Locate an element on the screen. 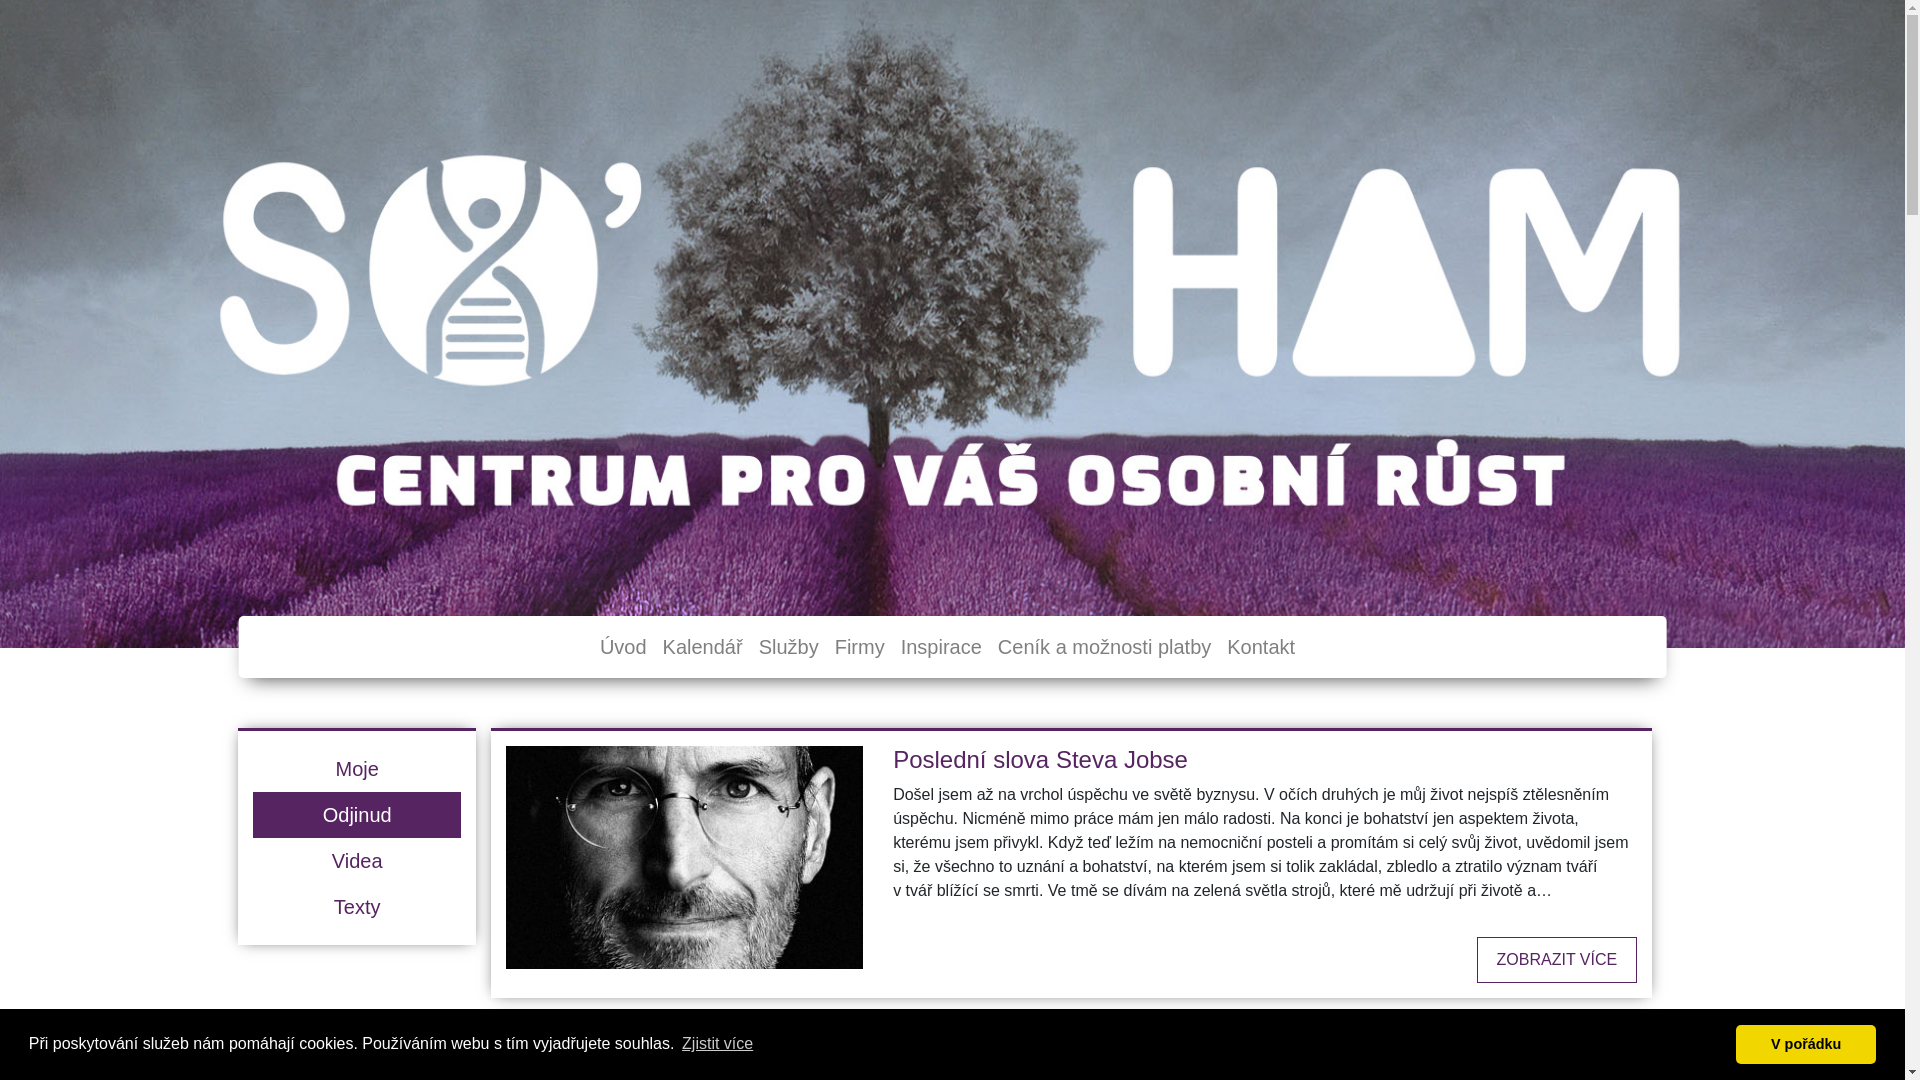 The width and height of the screenshot is (1920, 1080). Inspirace is located at coordinates (942, 646).